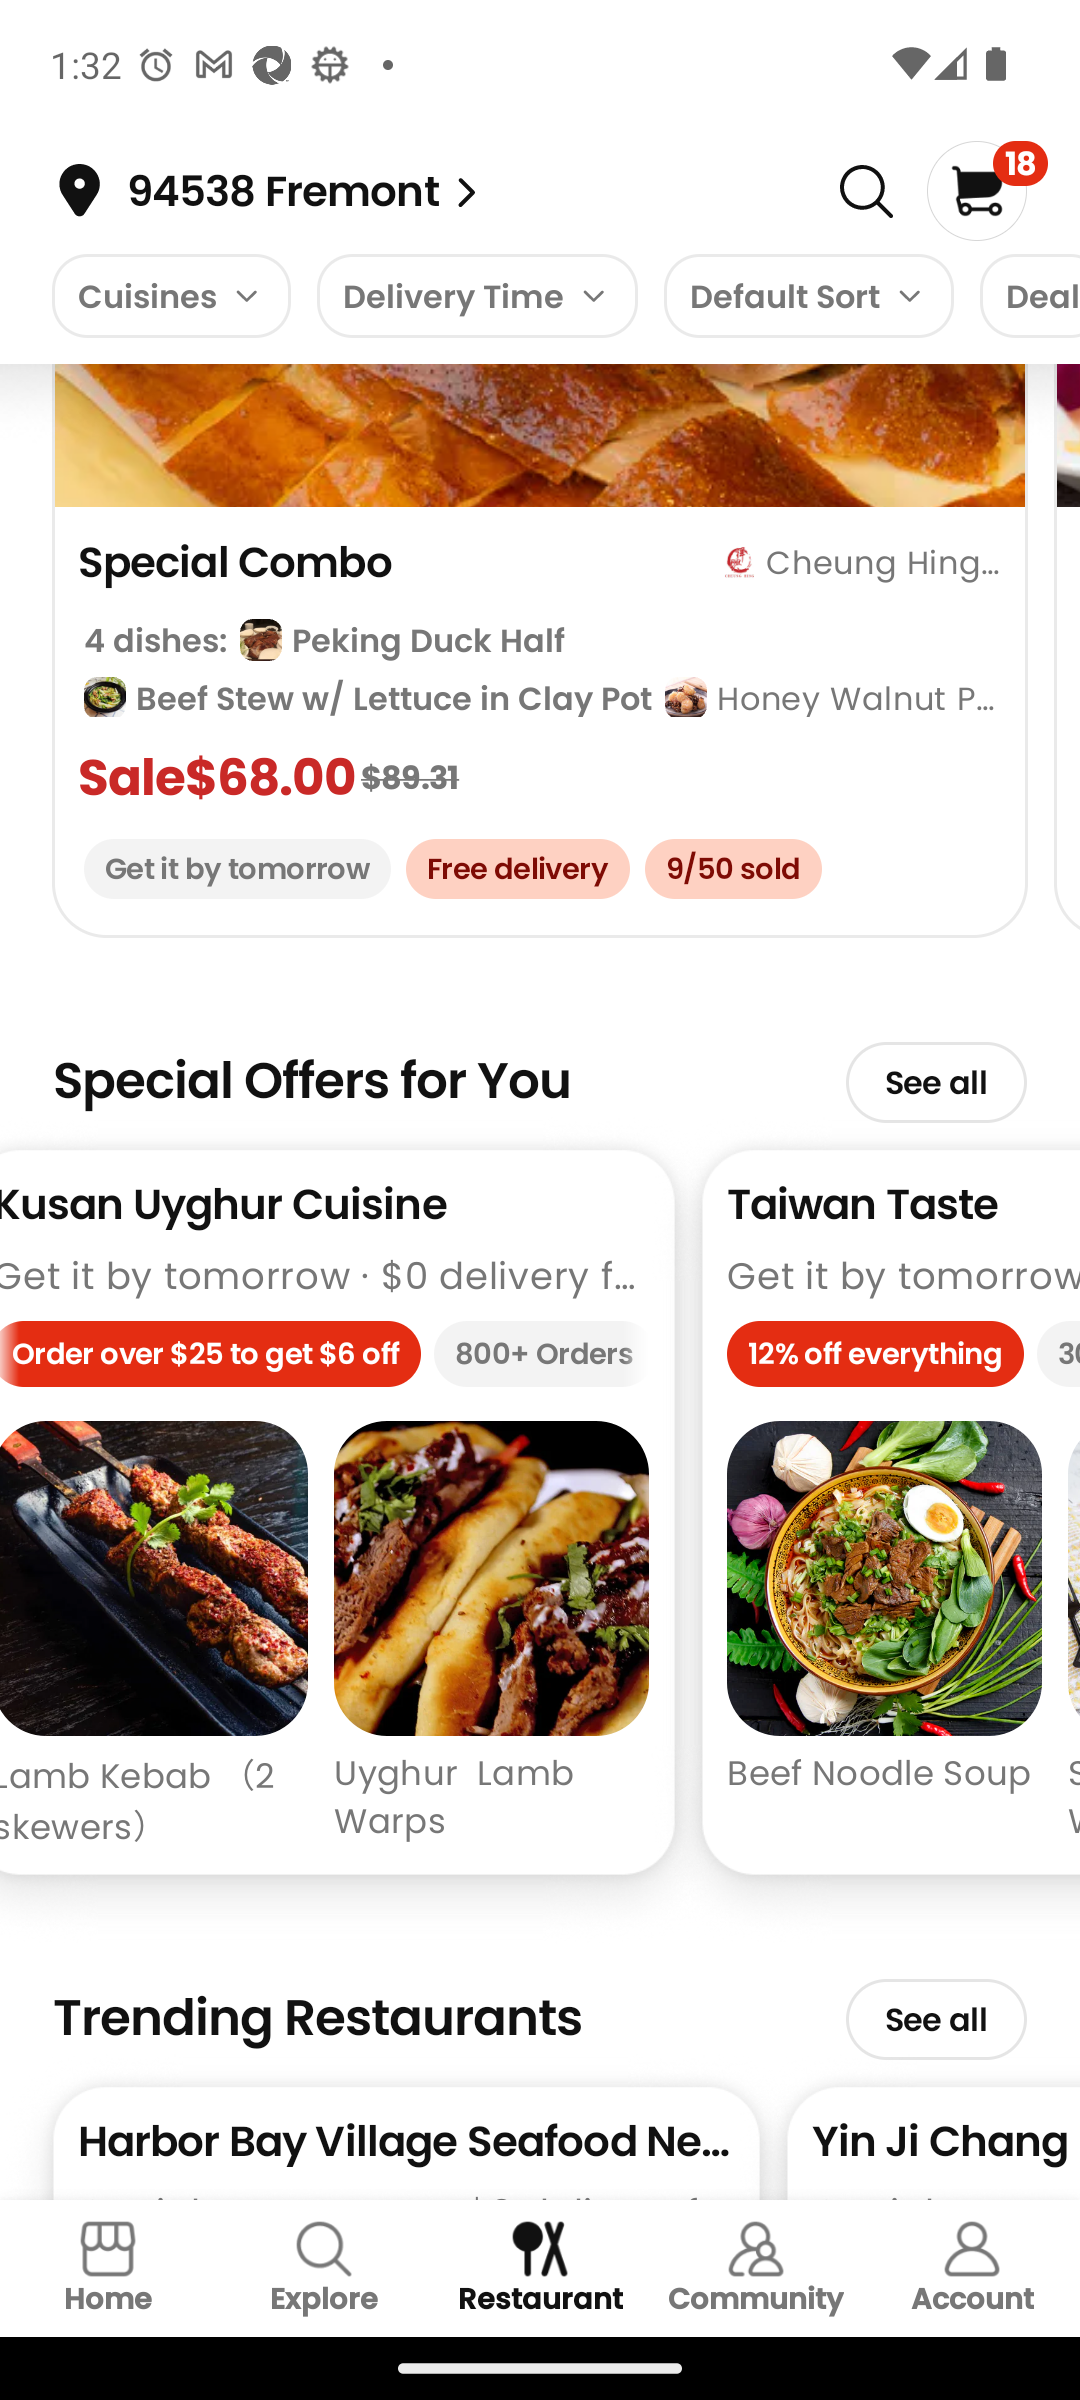  I want to click on Restaurant, so click(540, 2268).